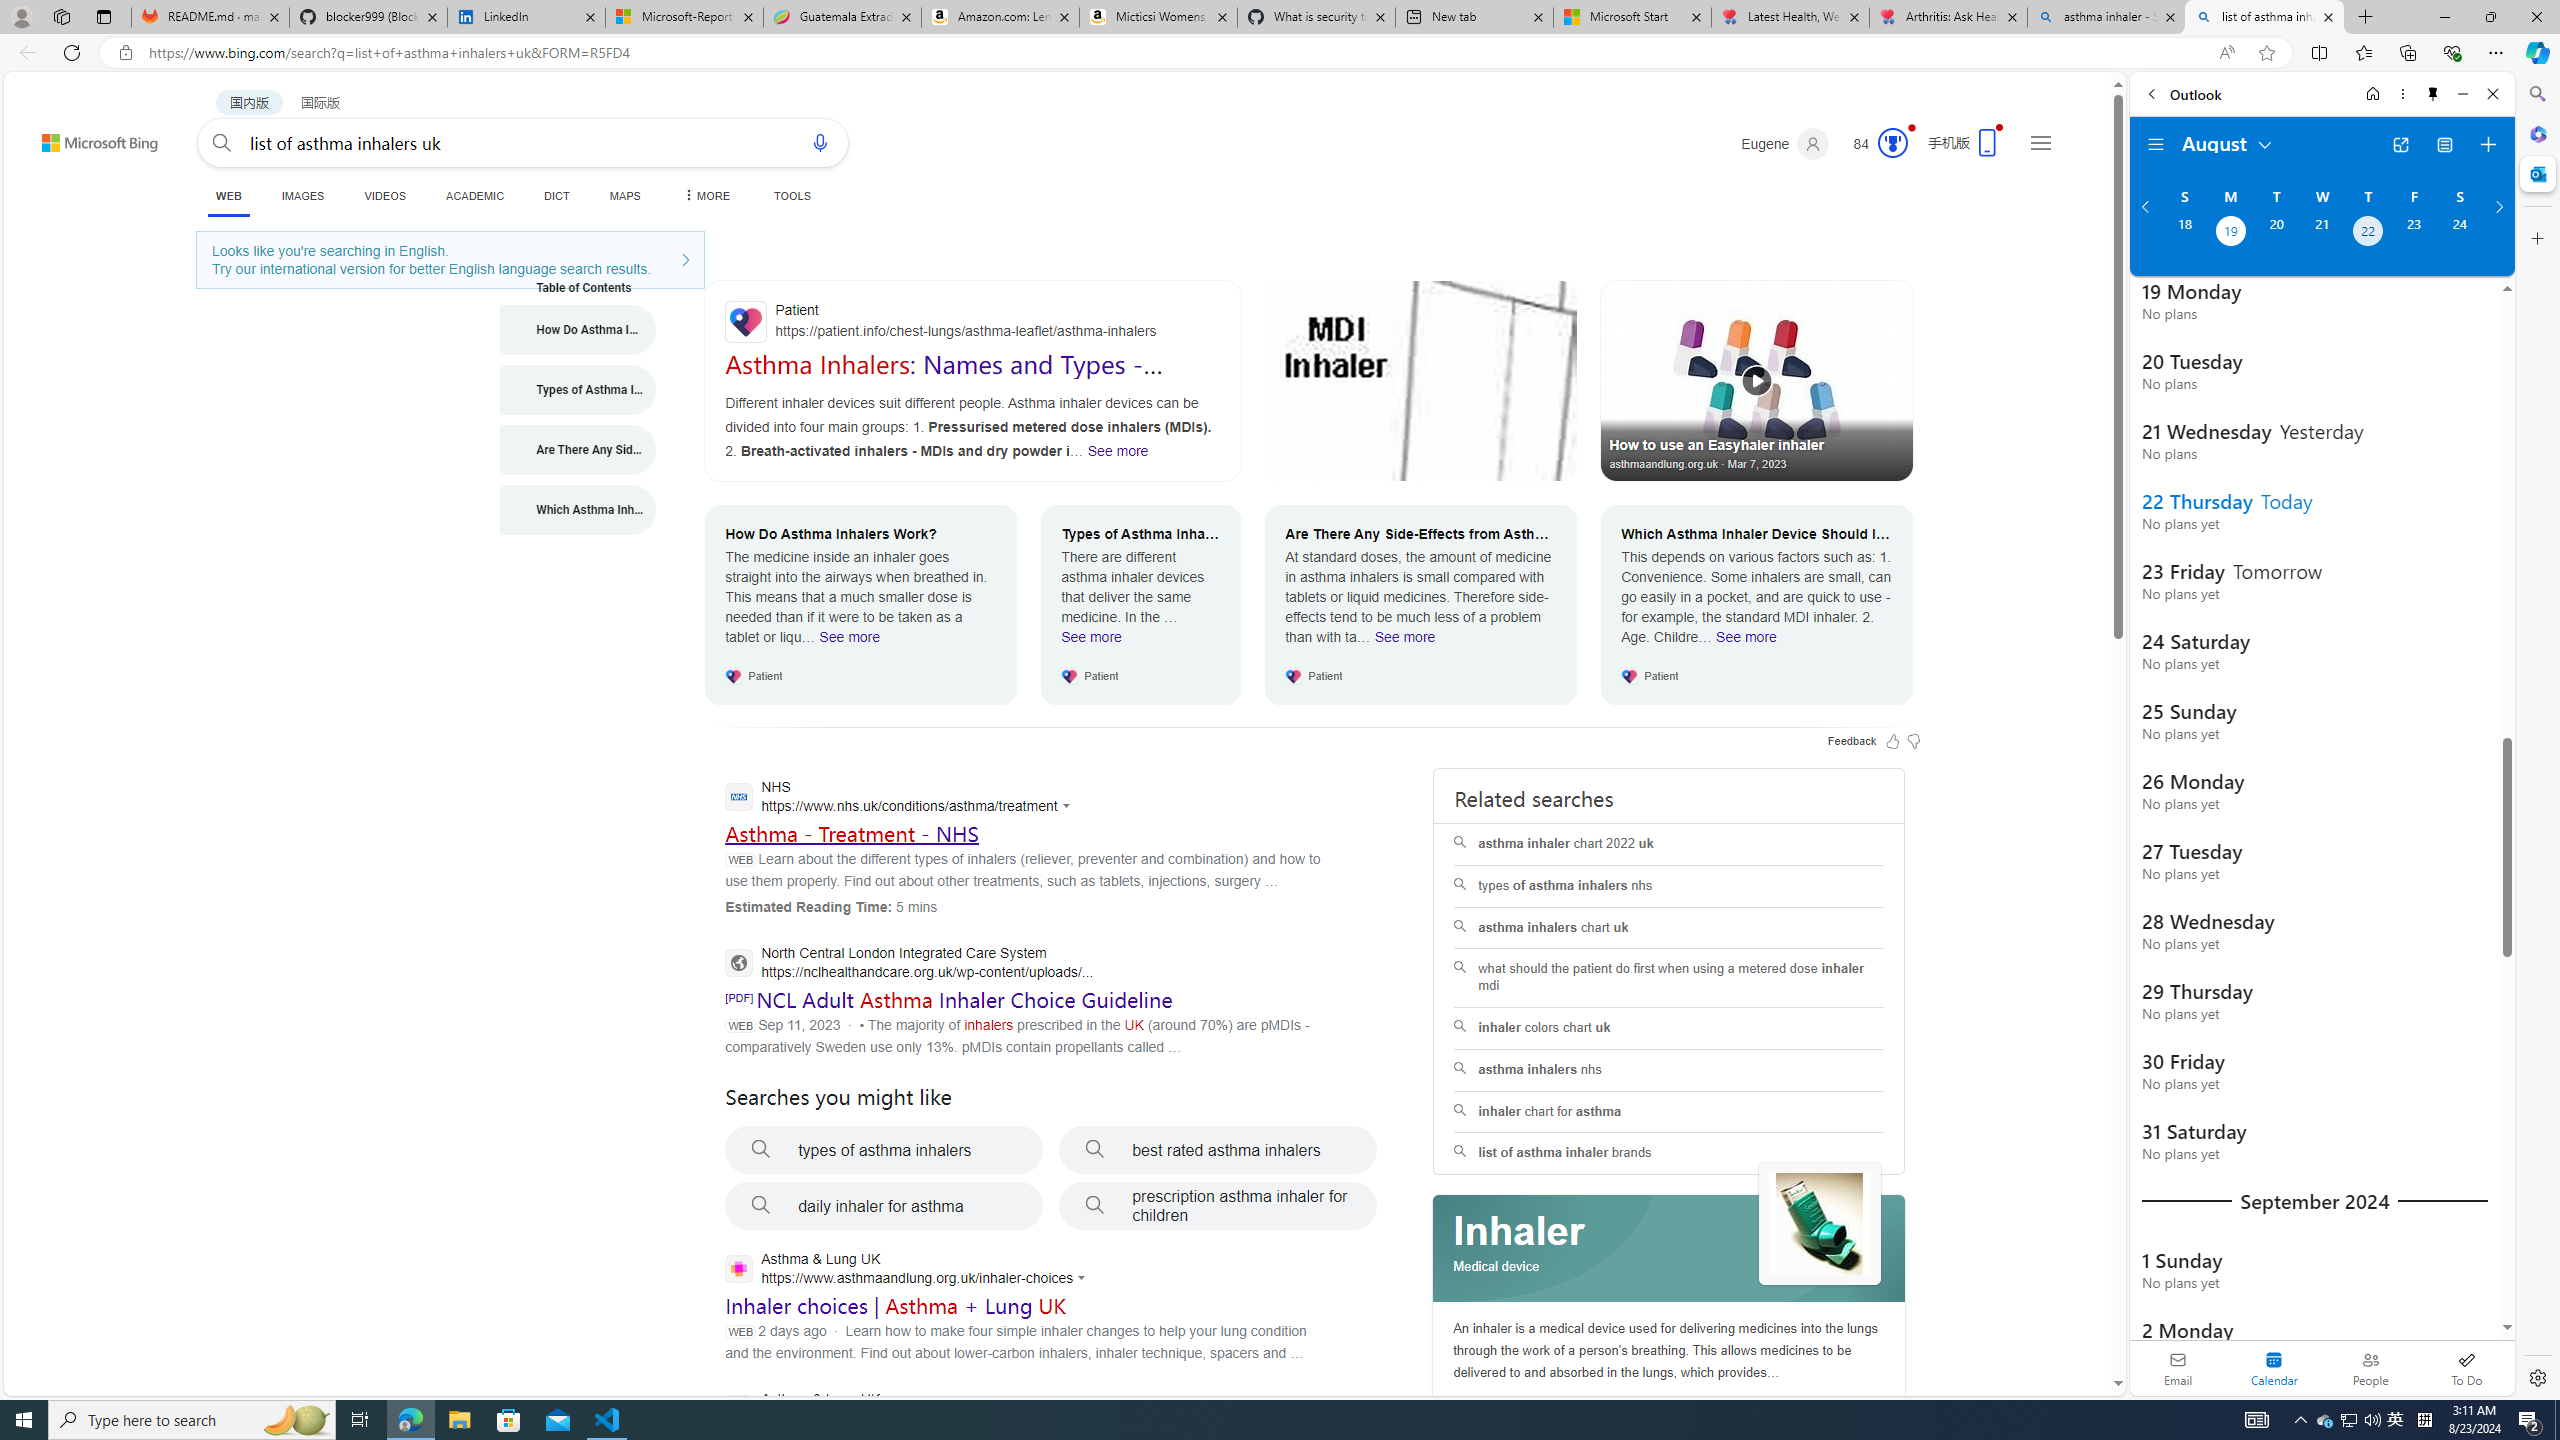 The height and width of the screenshot is (1440, 2560). Describe the element at coordinates (2321, 233) in the screenshot. I see `Wednesday, August 21, 2024. ` at that location.